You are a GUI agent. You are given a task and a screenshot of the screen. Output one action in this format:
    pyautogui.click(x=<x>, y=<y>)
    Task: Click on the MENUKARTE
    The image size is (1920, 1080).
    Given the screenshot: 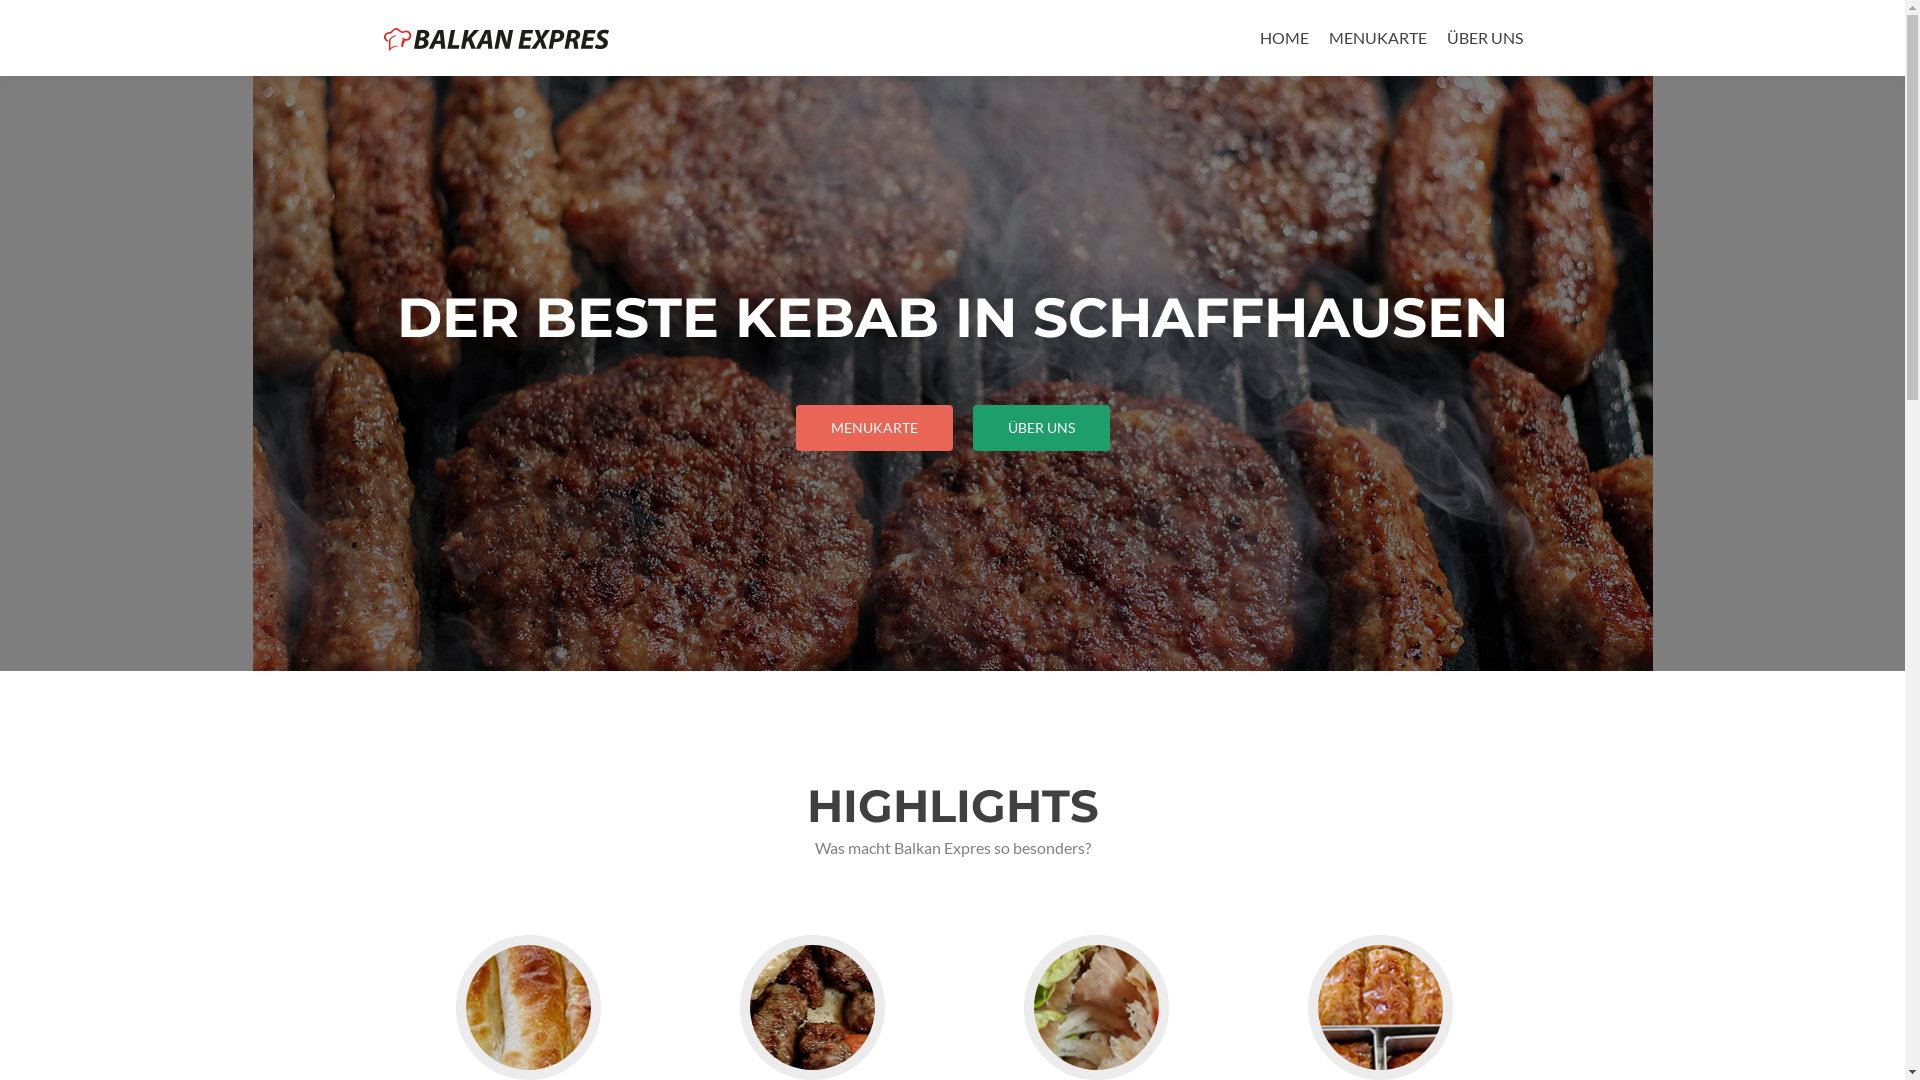 What is the action you would take?
    pyautogui.click(x=1377, y=38)
    